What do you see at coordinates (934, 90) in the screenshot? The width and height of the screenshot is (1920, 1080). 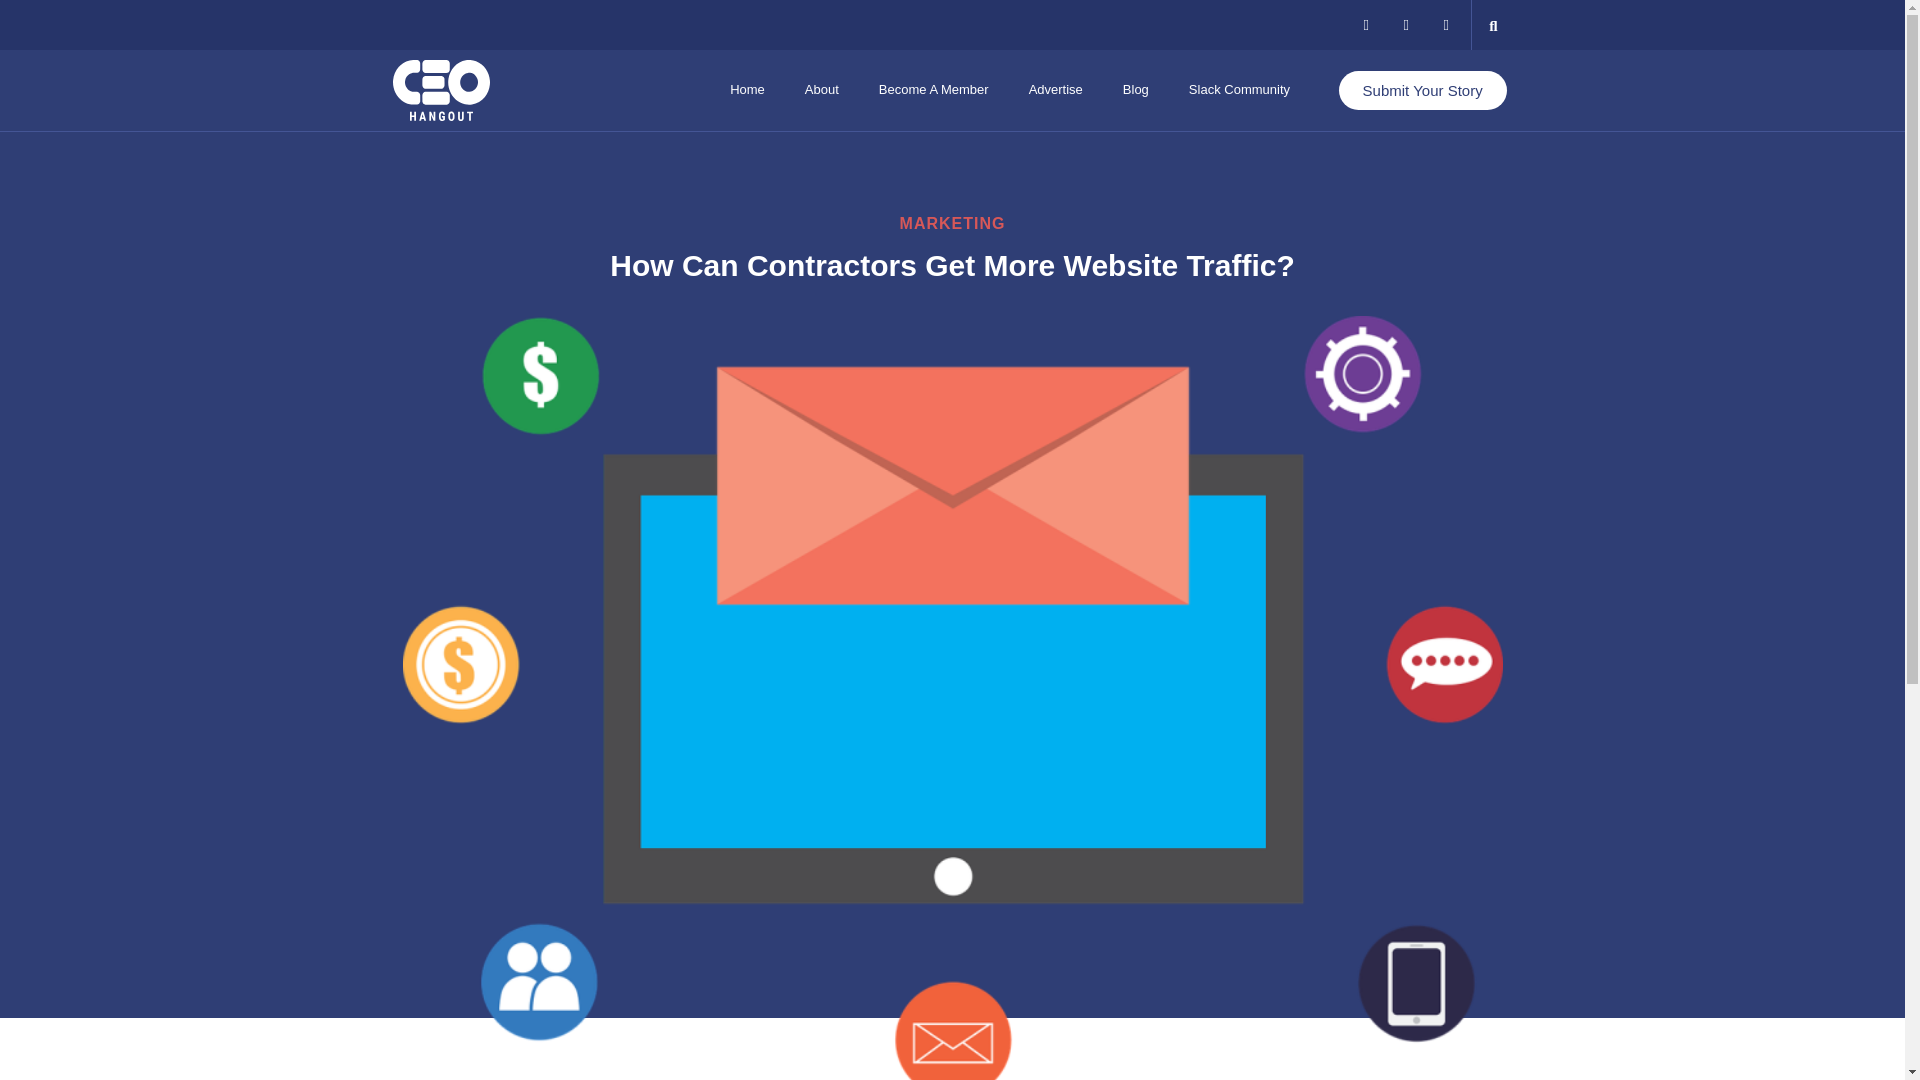 I see `Become A Member` at bounding box center [934, 90].